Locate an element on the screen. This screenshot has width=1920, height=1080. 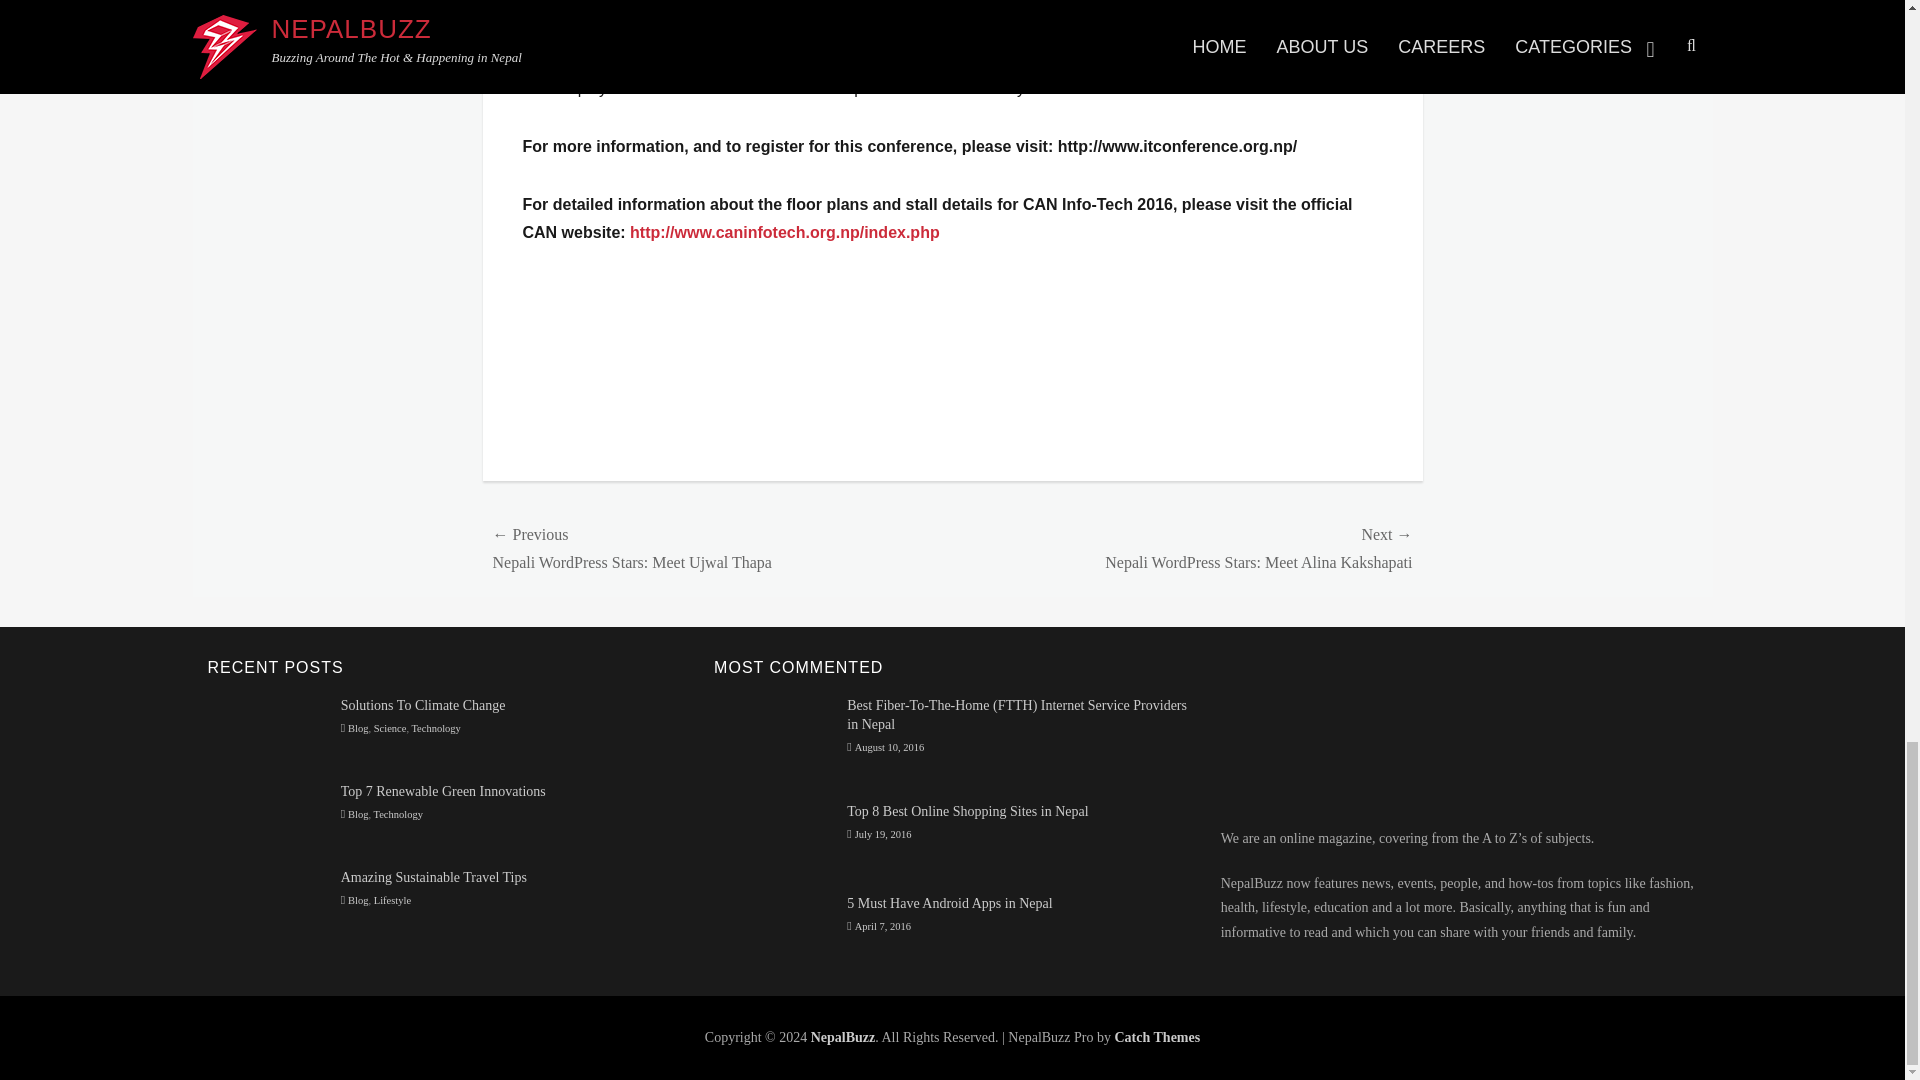
Top 7 Renewable Green Innovations is located at coordinates (443, 792).